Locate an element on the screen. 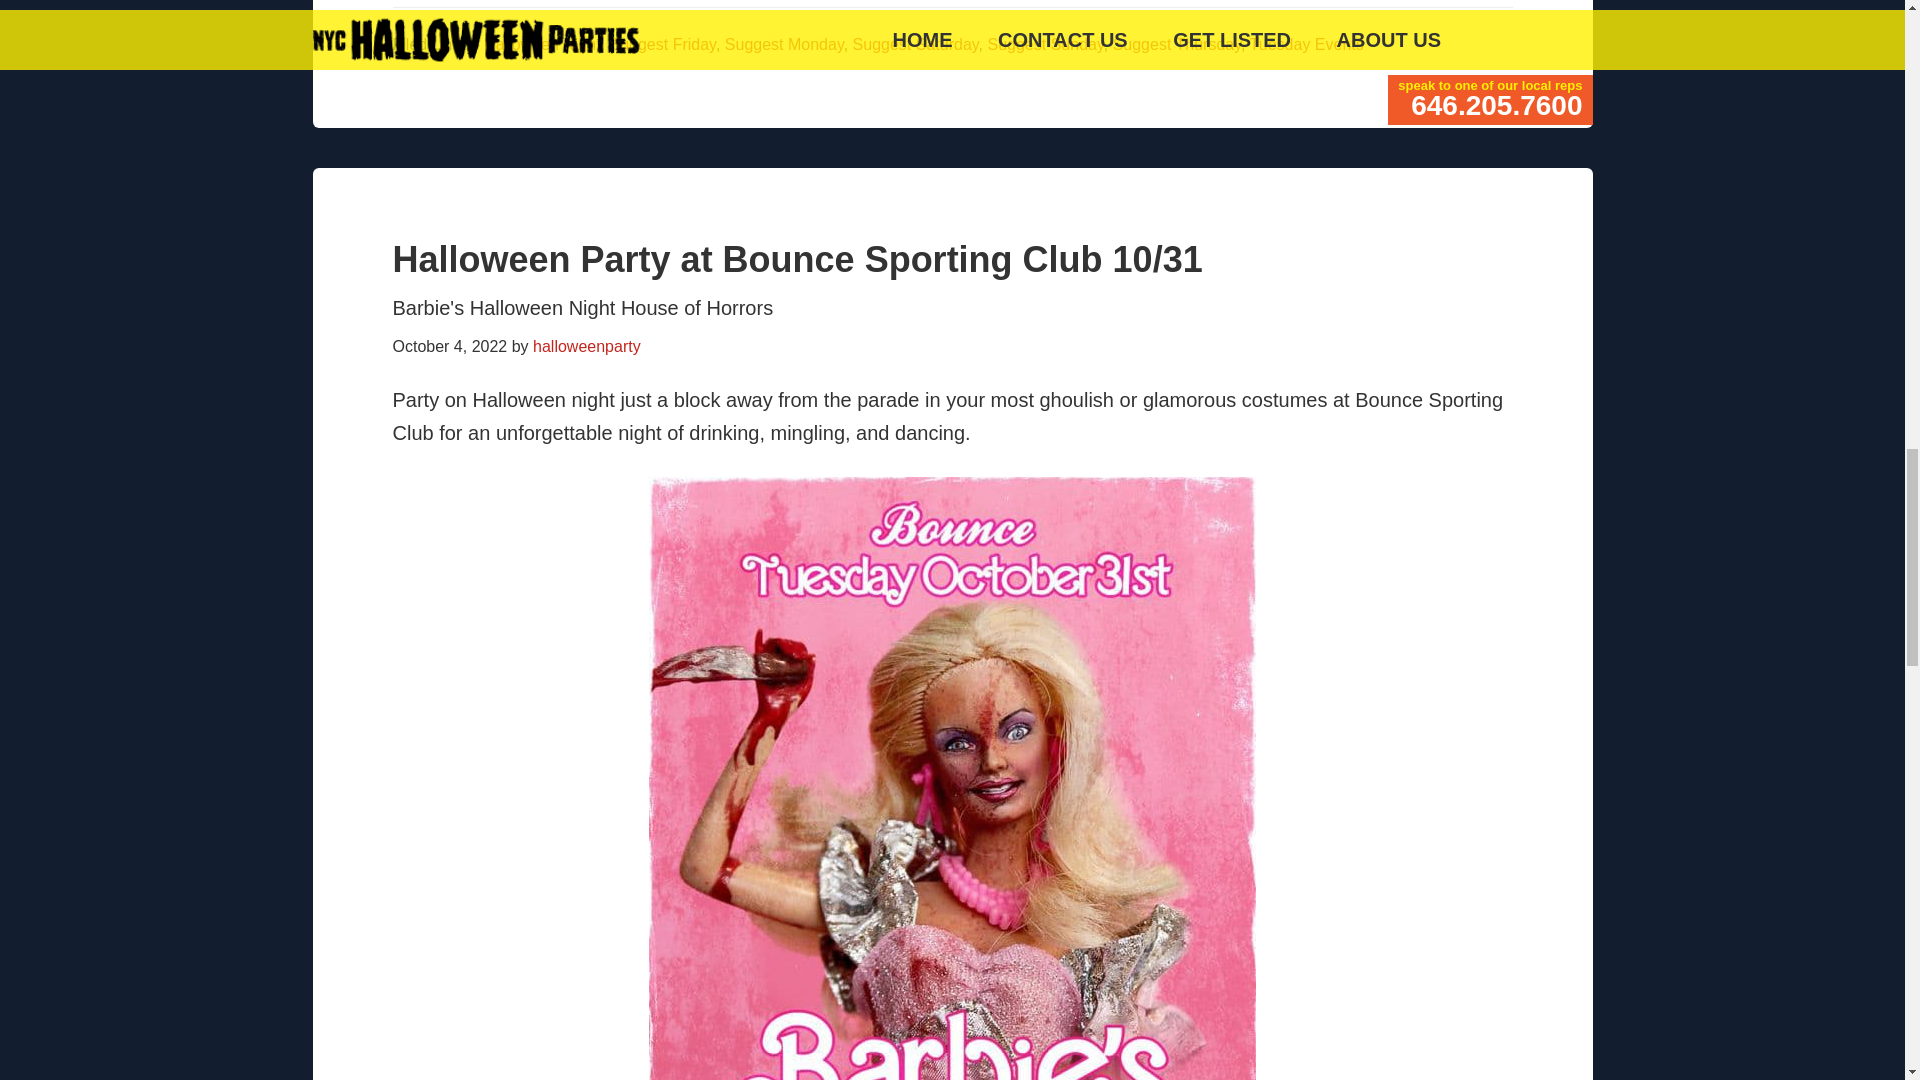 Image resolution: width=1920 pixels, height=1080 pixels. Suggest Sunday is located at coordinates (1046, 44).